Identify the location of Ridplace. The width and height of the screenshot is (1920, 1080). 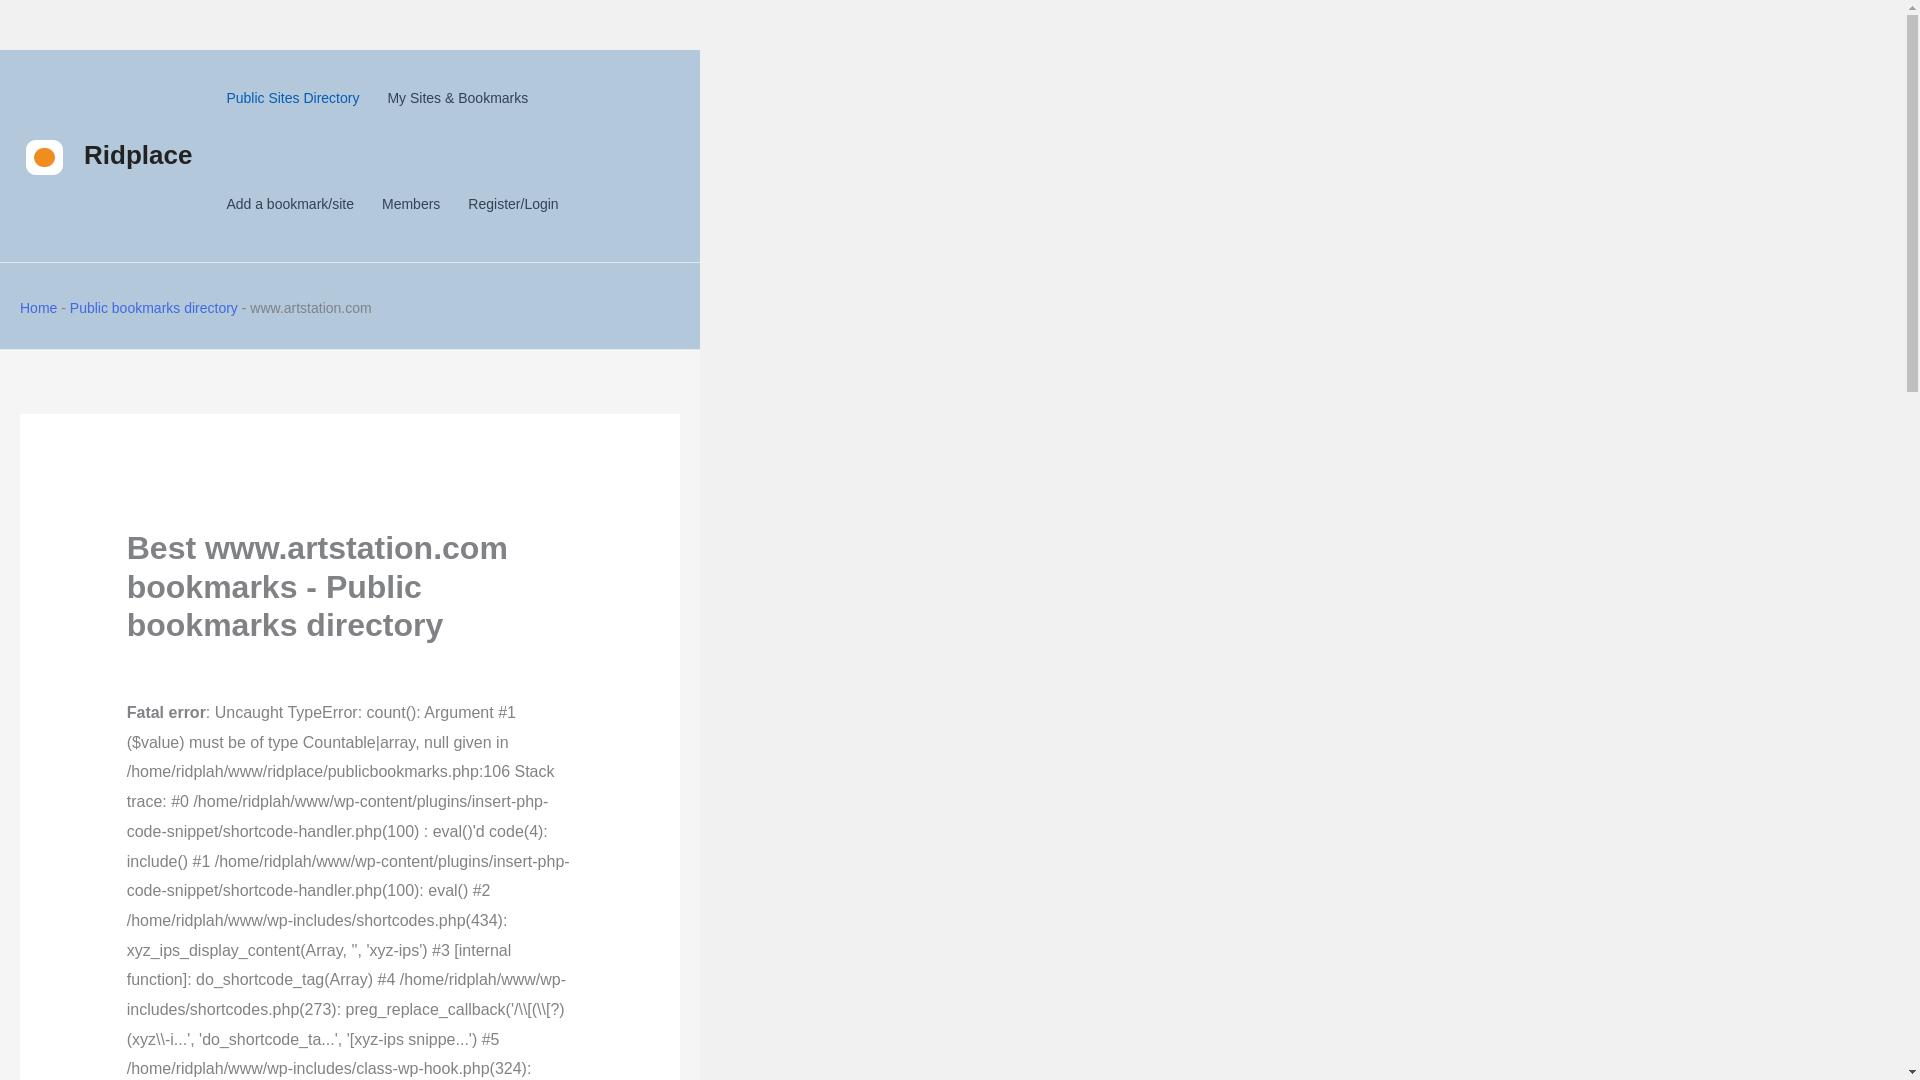
(138, 154).